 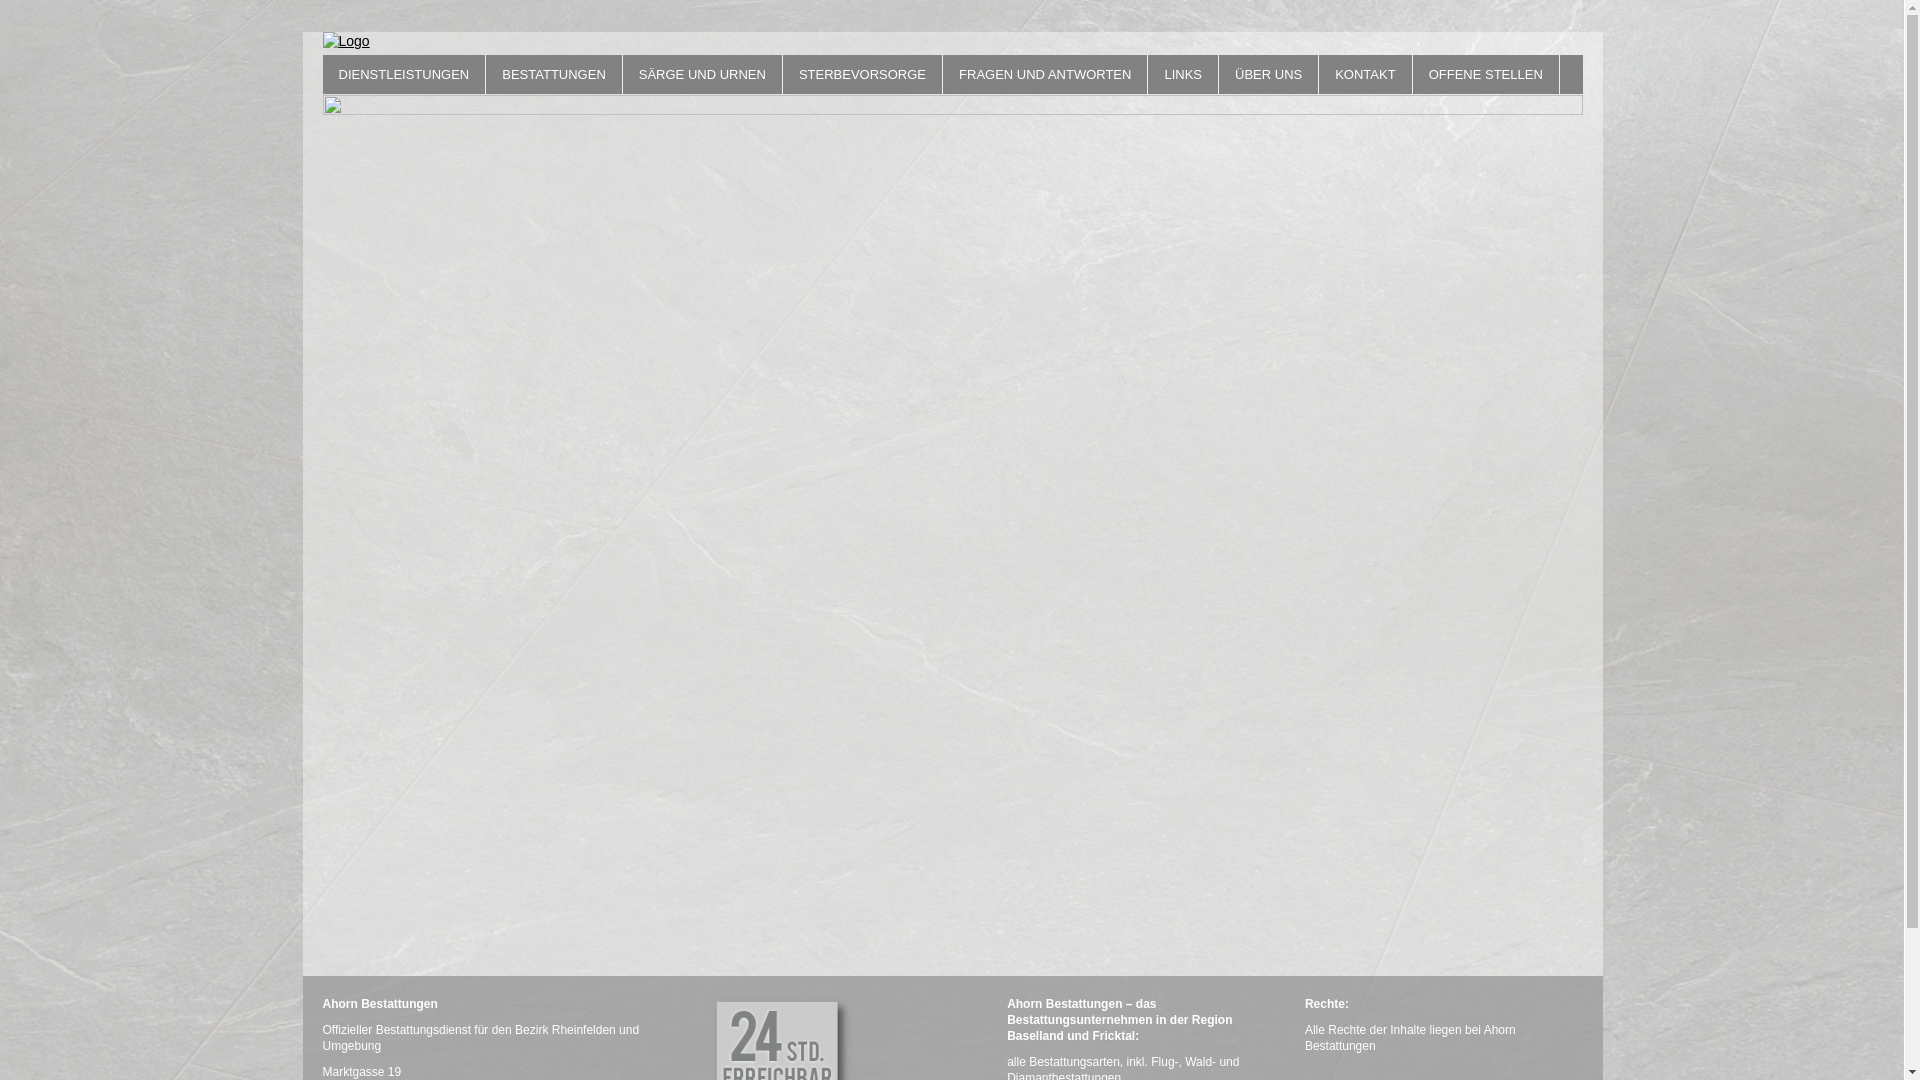 I want to click on DIENSTLEISTUNGEN, so click(x=404, y=74).